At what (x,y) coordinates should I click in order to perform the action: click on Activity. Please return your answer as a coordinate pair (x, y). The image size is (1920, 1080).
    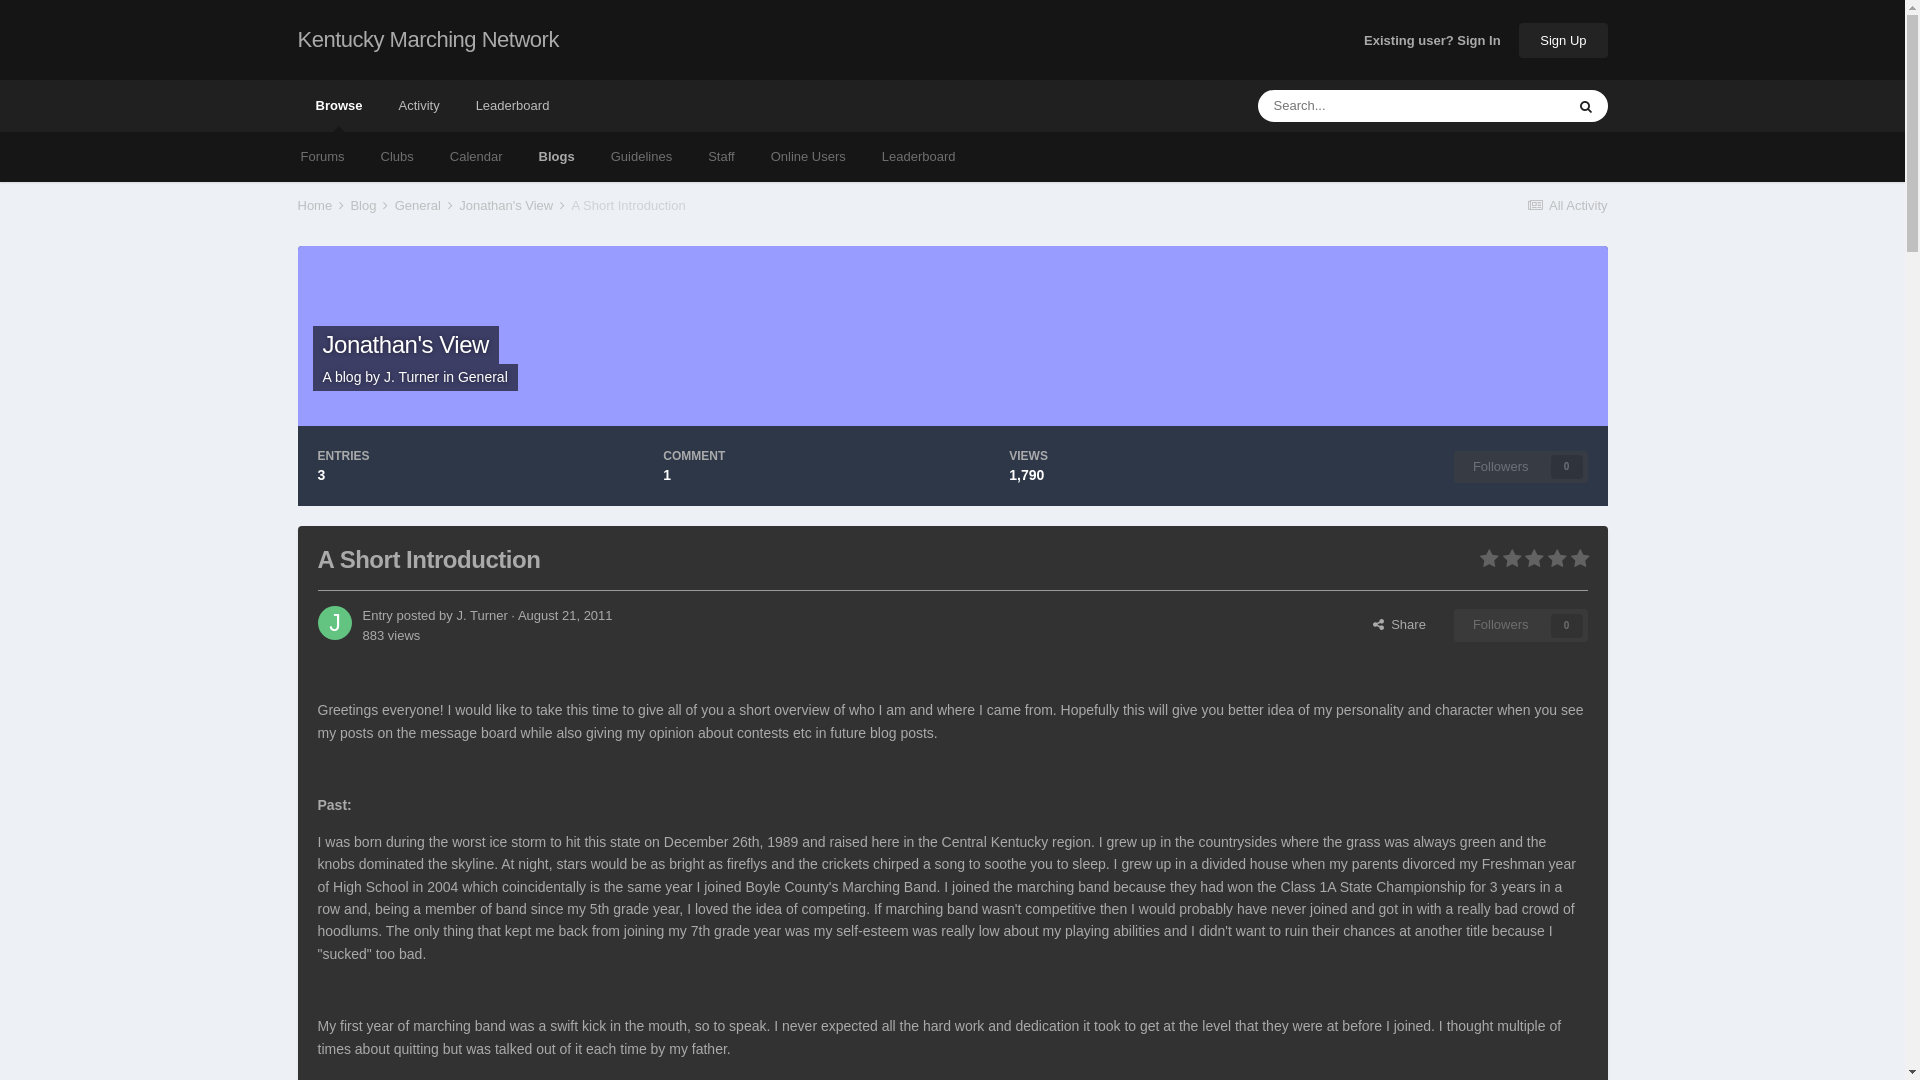
    Looking at the image, I should click on (418, 105).